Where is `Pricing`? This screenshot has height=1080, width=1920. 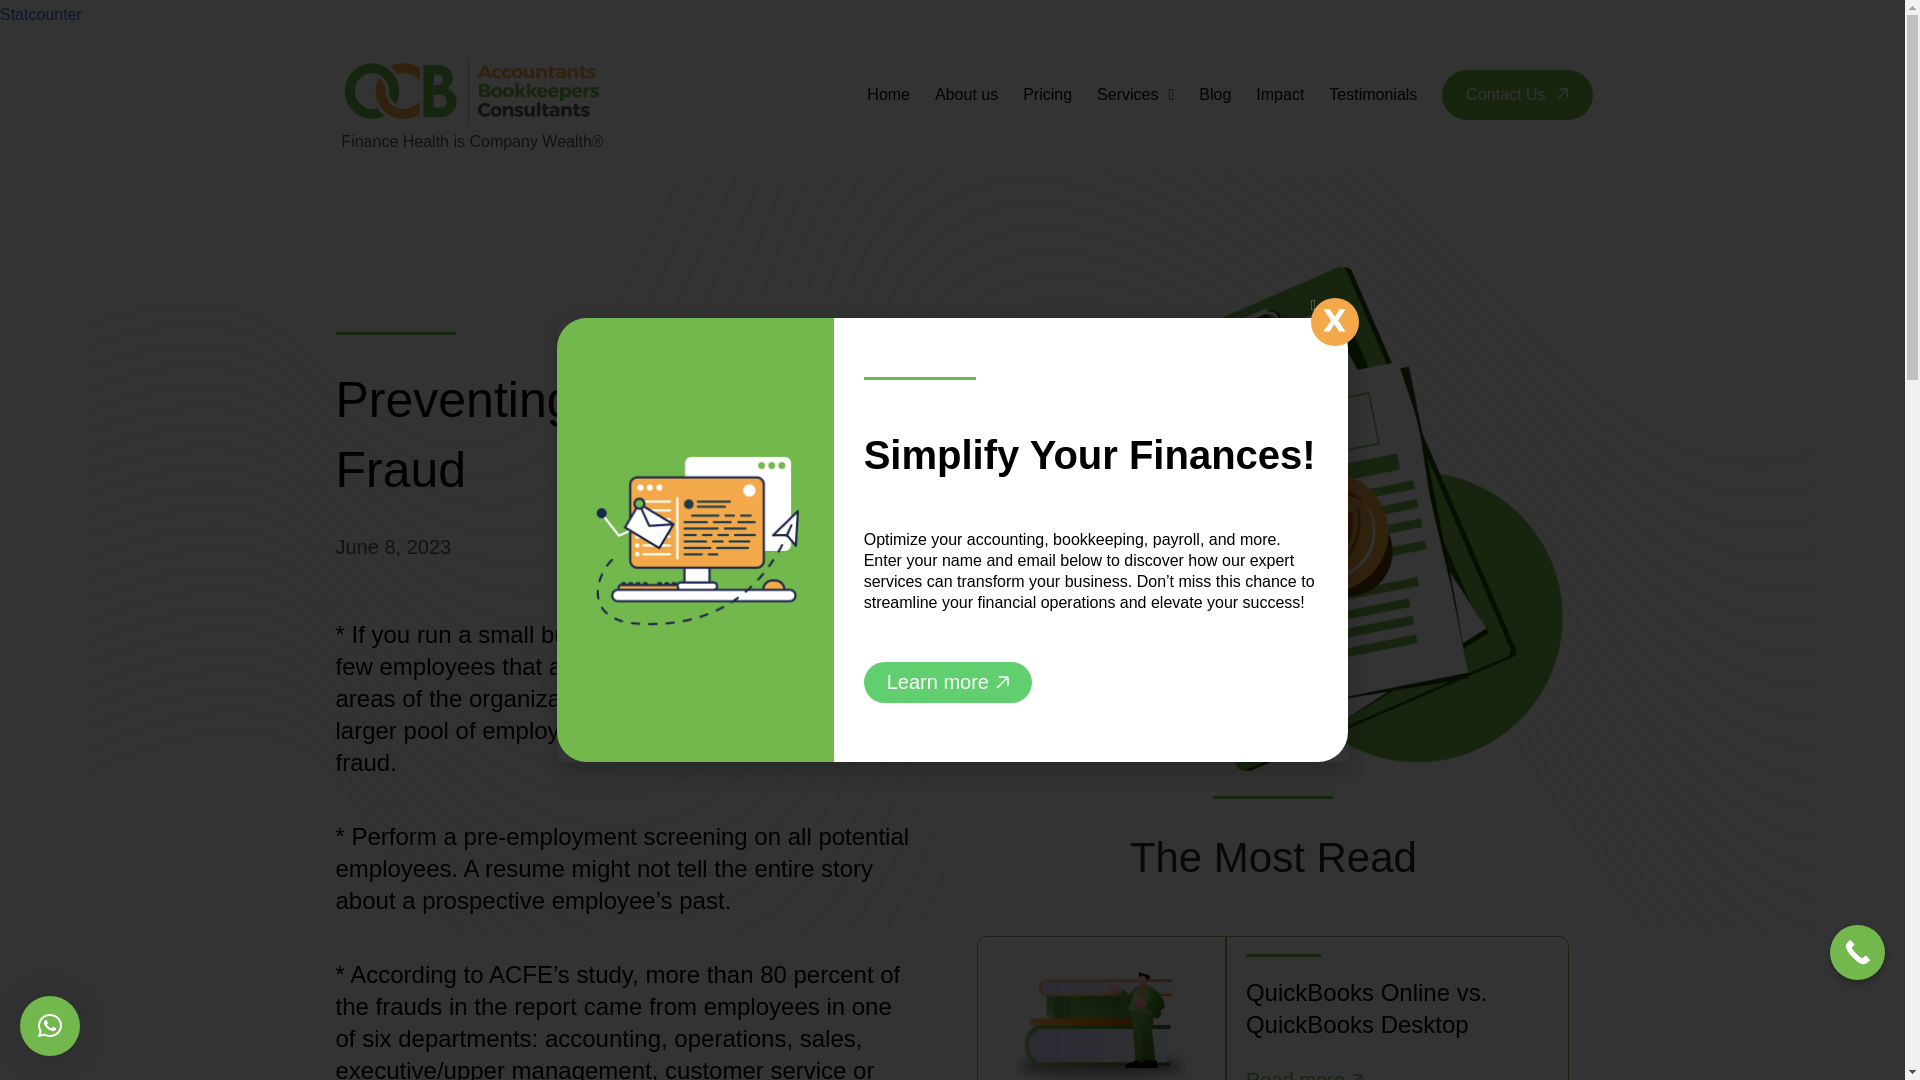 Pricing is located at coordinates (1047, 94).